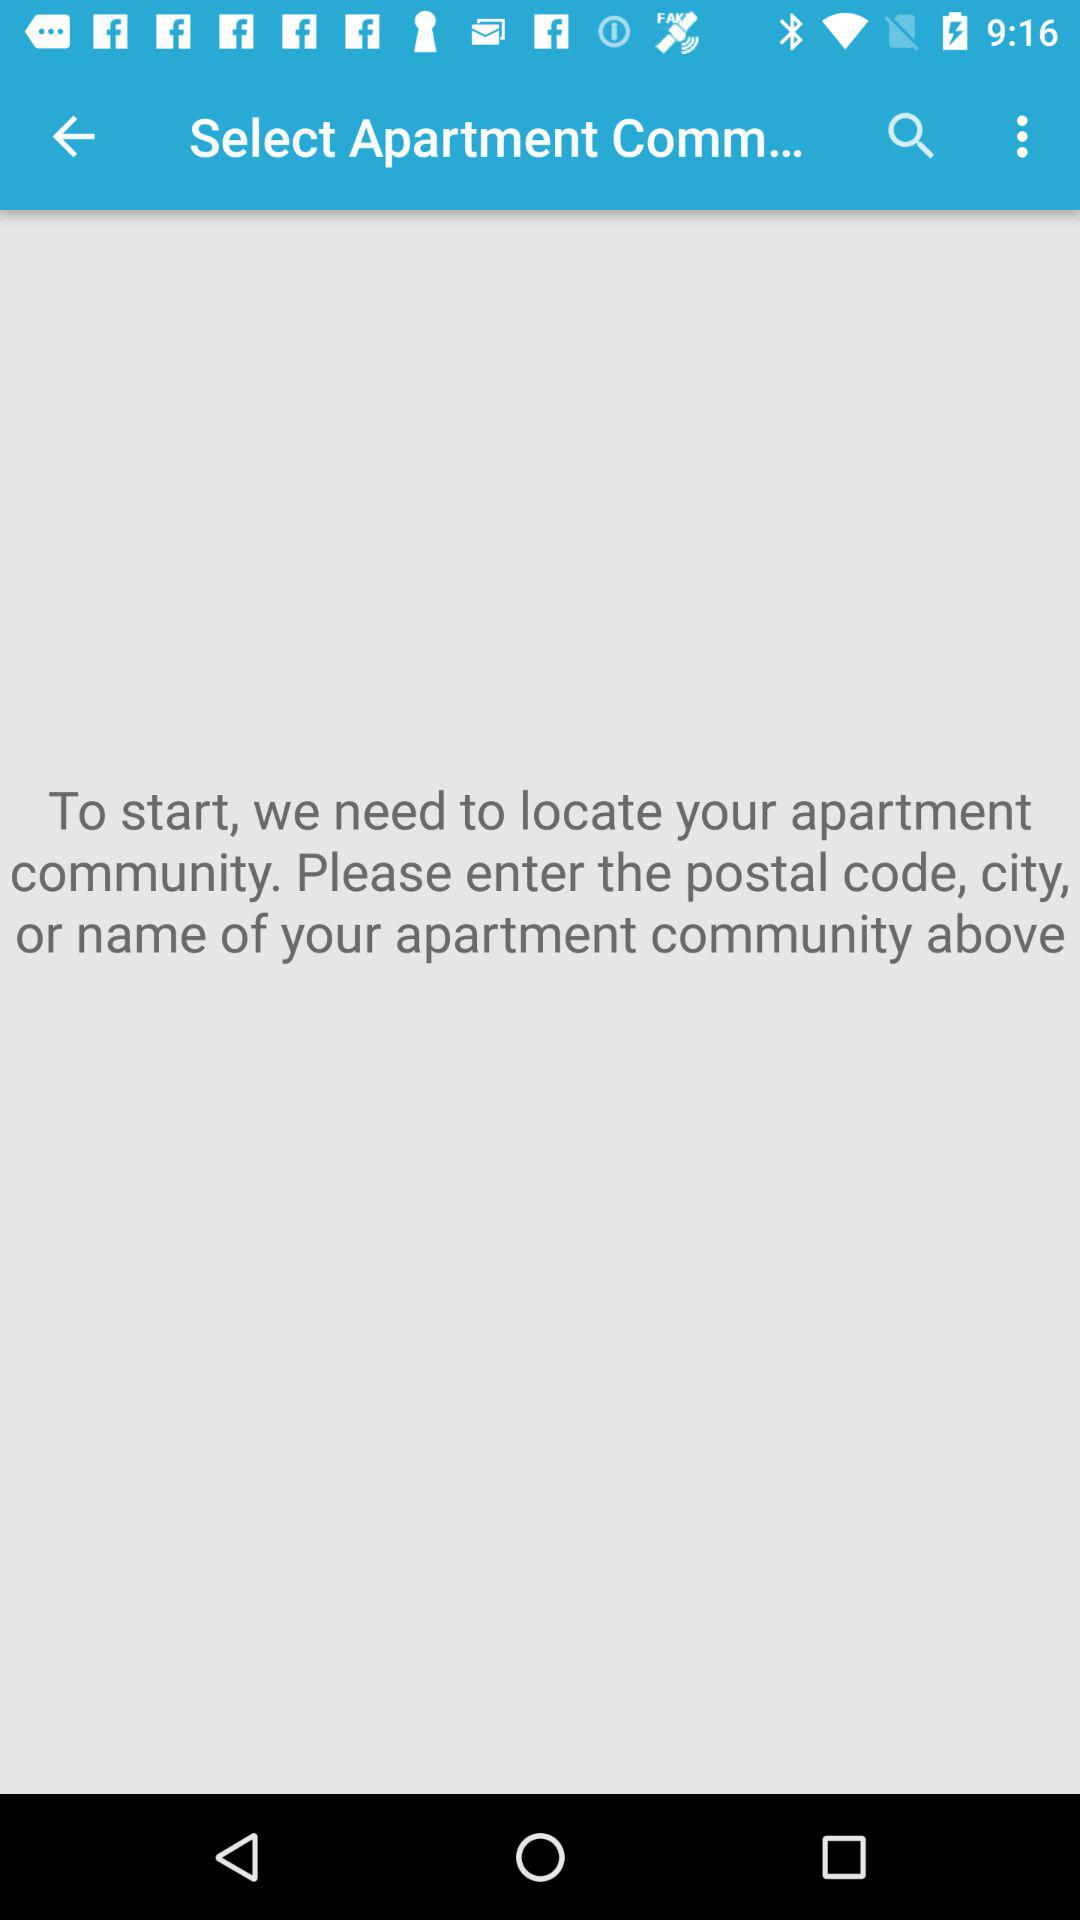  Describe the element at coordinates (912, 136) in the screenshot. I see `press icon to the right of the select apartment community app` at that location.